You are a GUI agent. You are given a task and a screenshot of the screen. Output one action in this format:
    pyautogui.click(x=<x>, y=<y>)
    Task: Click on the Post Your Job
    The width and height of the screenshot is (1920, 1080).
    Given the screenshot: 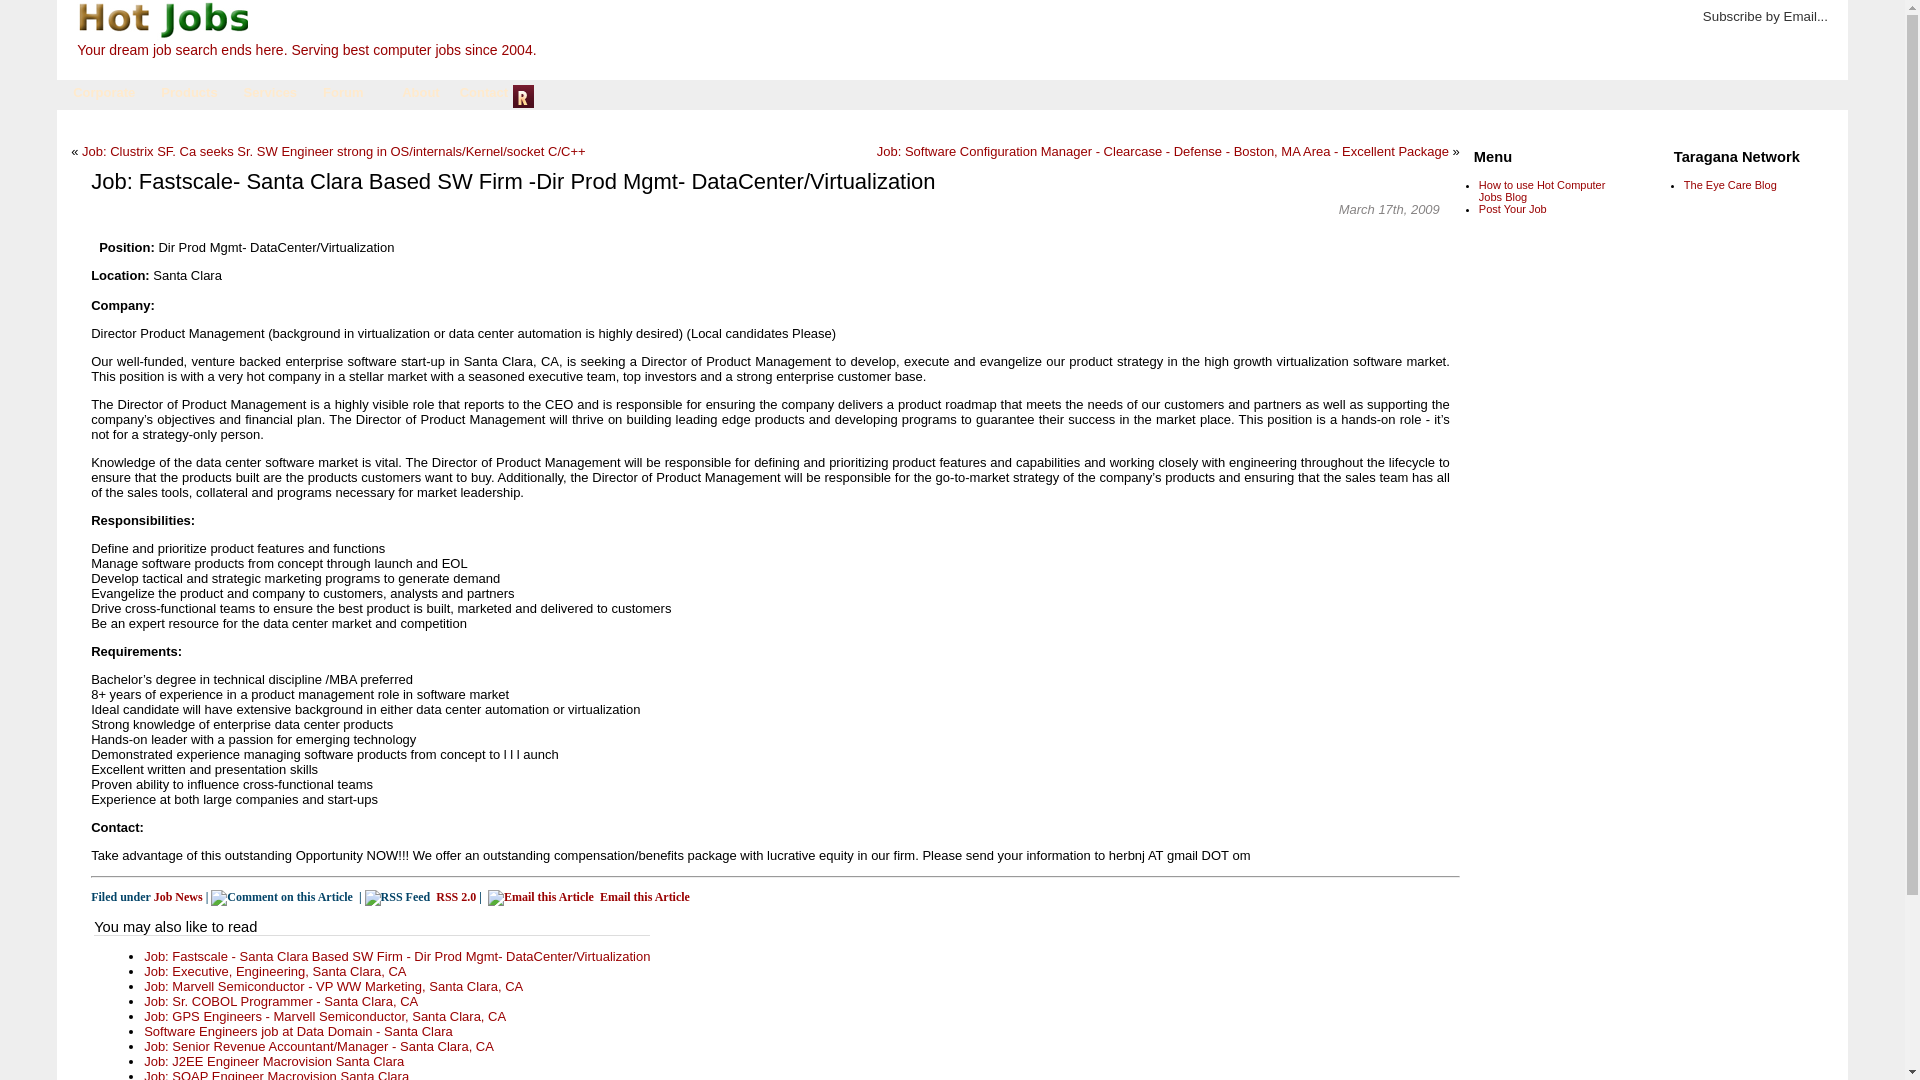 What is the action you would take?
    pyautogui.click(x=1512, y=208)
    